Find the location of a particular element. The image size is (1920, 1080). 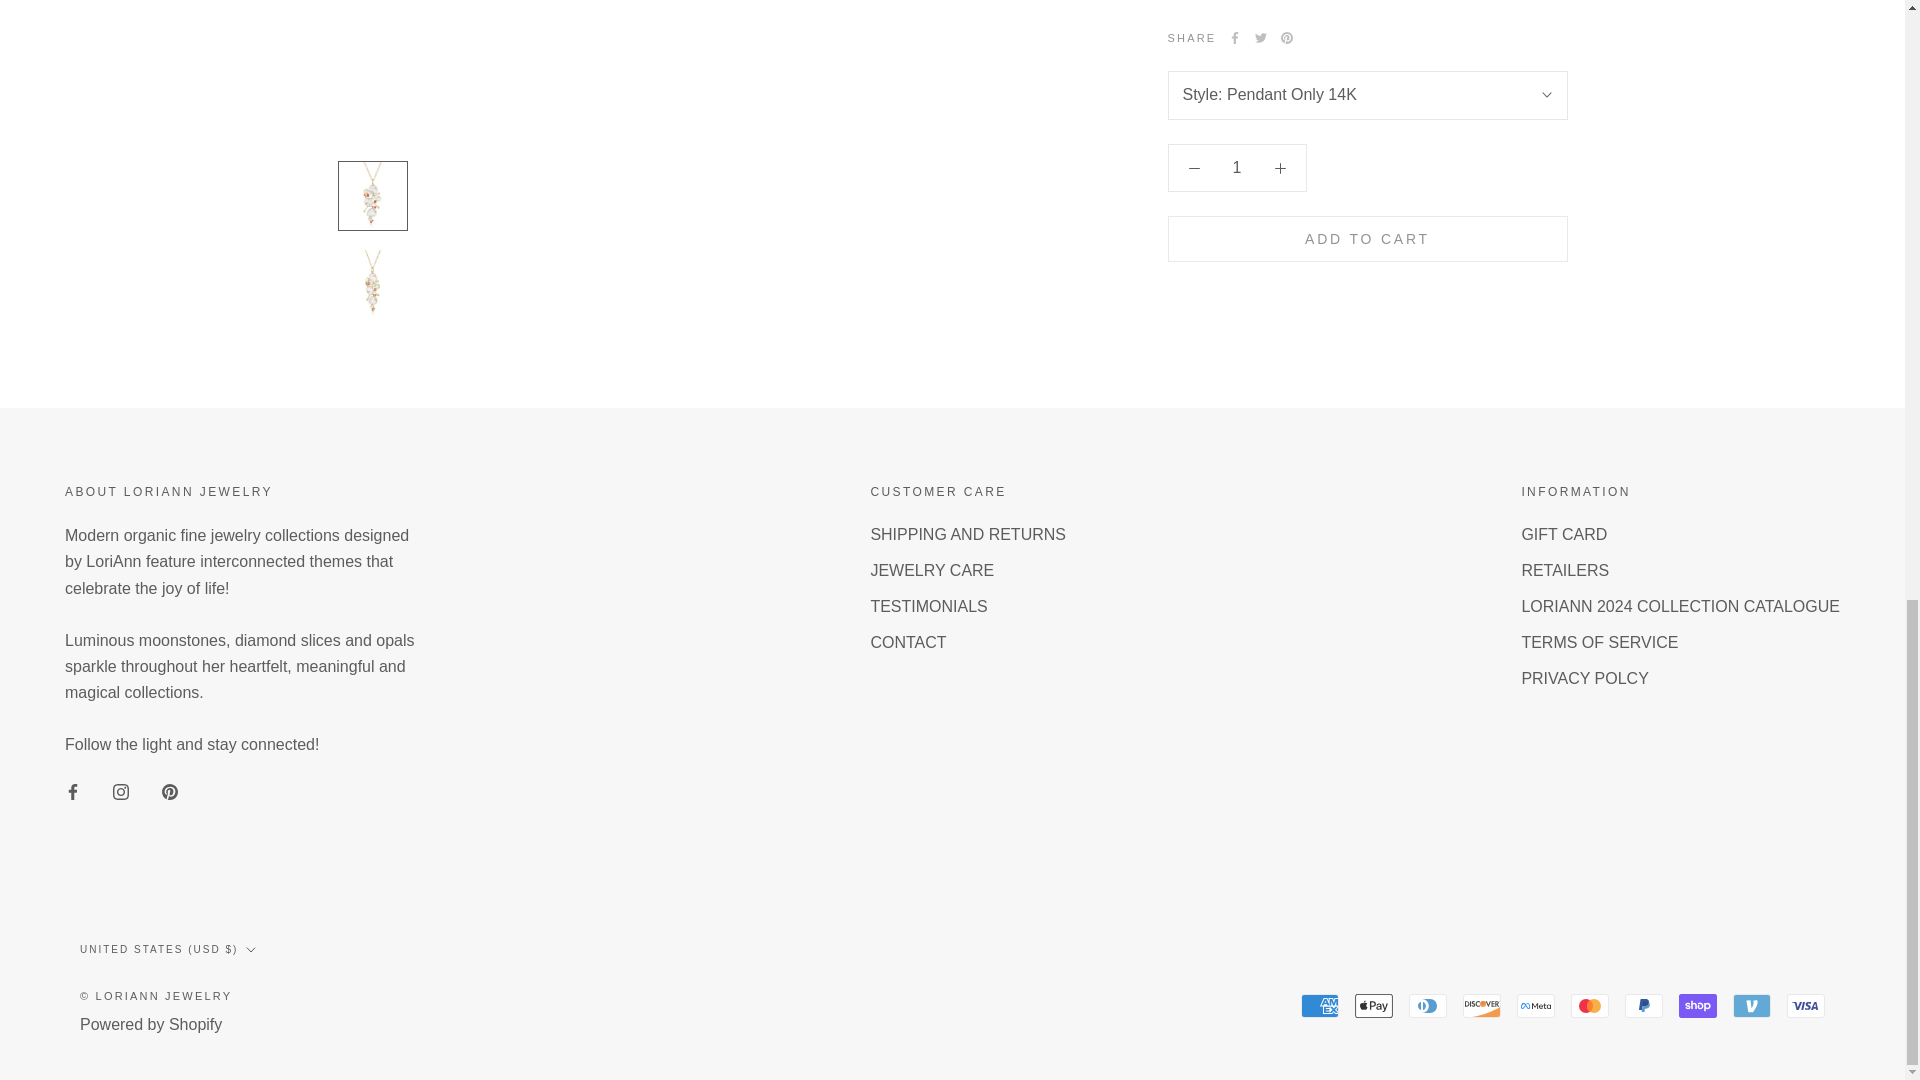

1 is located at coordinates (1237, 146).